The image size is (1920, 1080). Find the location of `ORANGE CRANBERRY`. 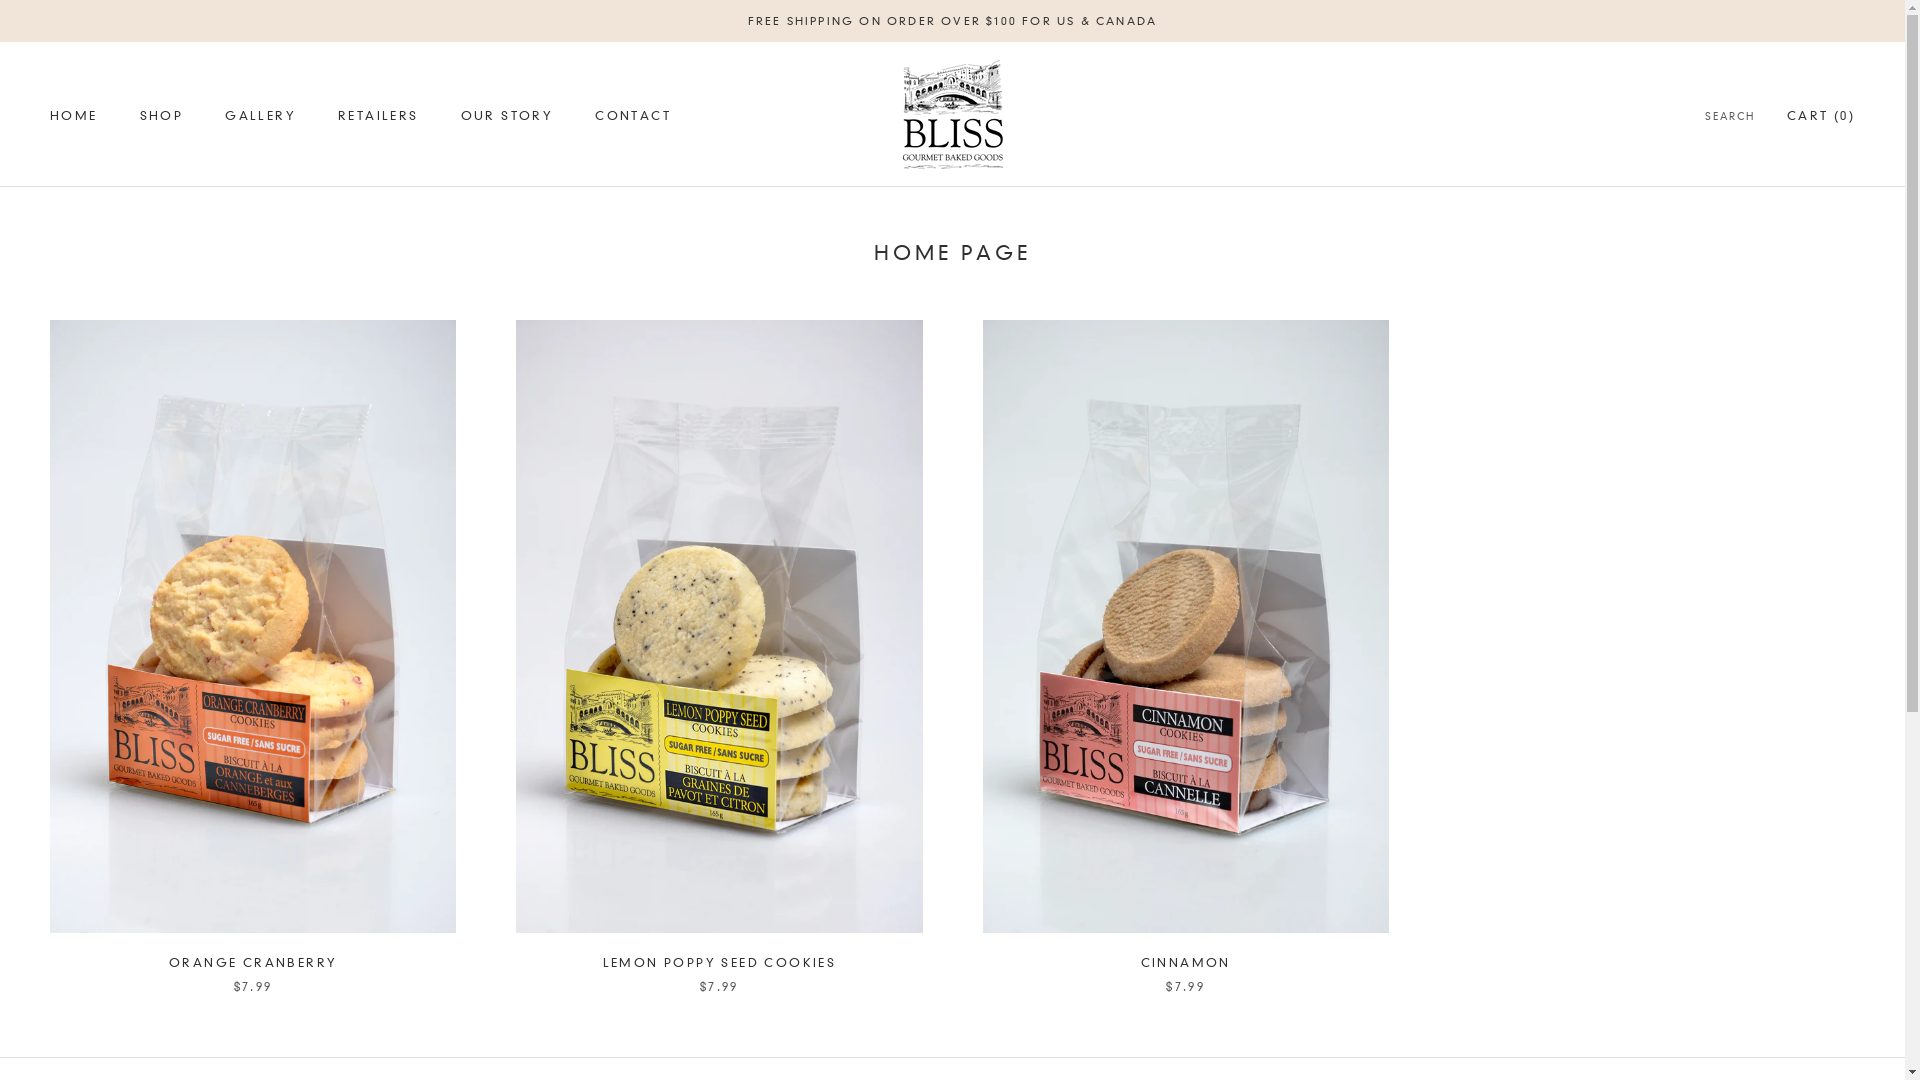

ORANGE CRANBERRY is located at coordinates (253, 962).